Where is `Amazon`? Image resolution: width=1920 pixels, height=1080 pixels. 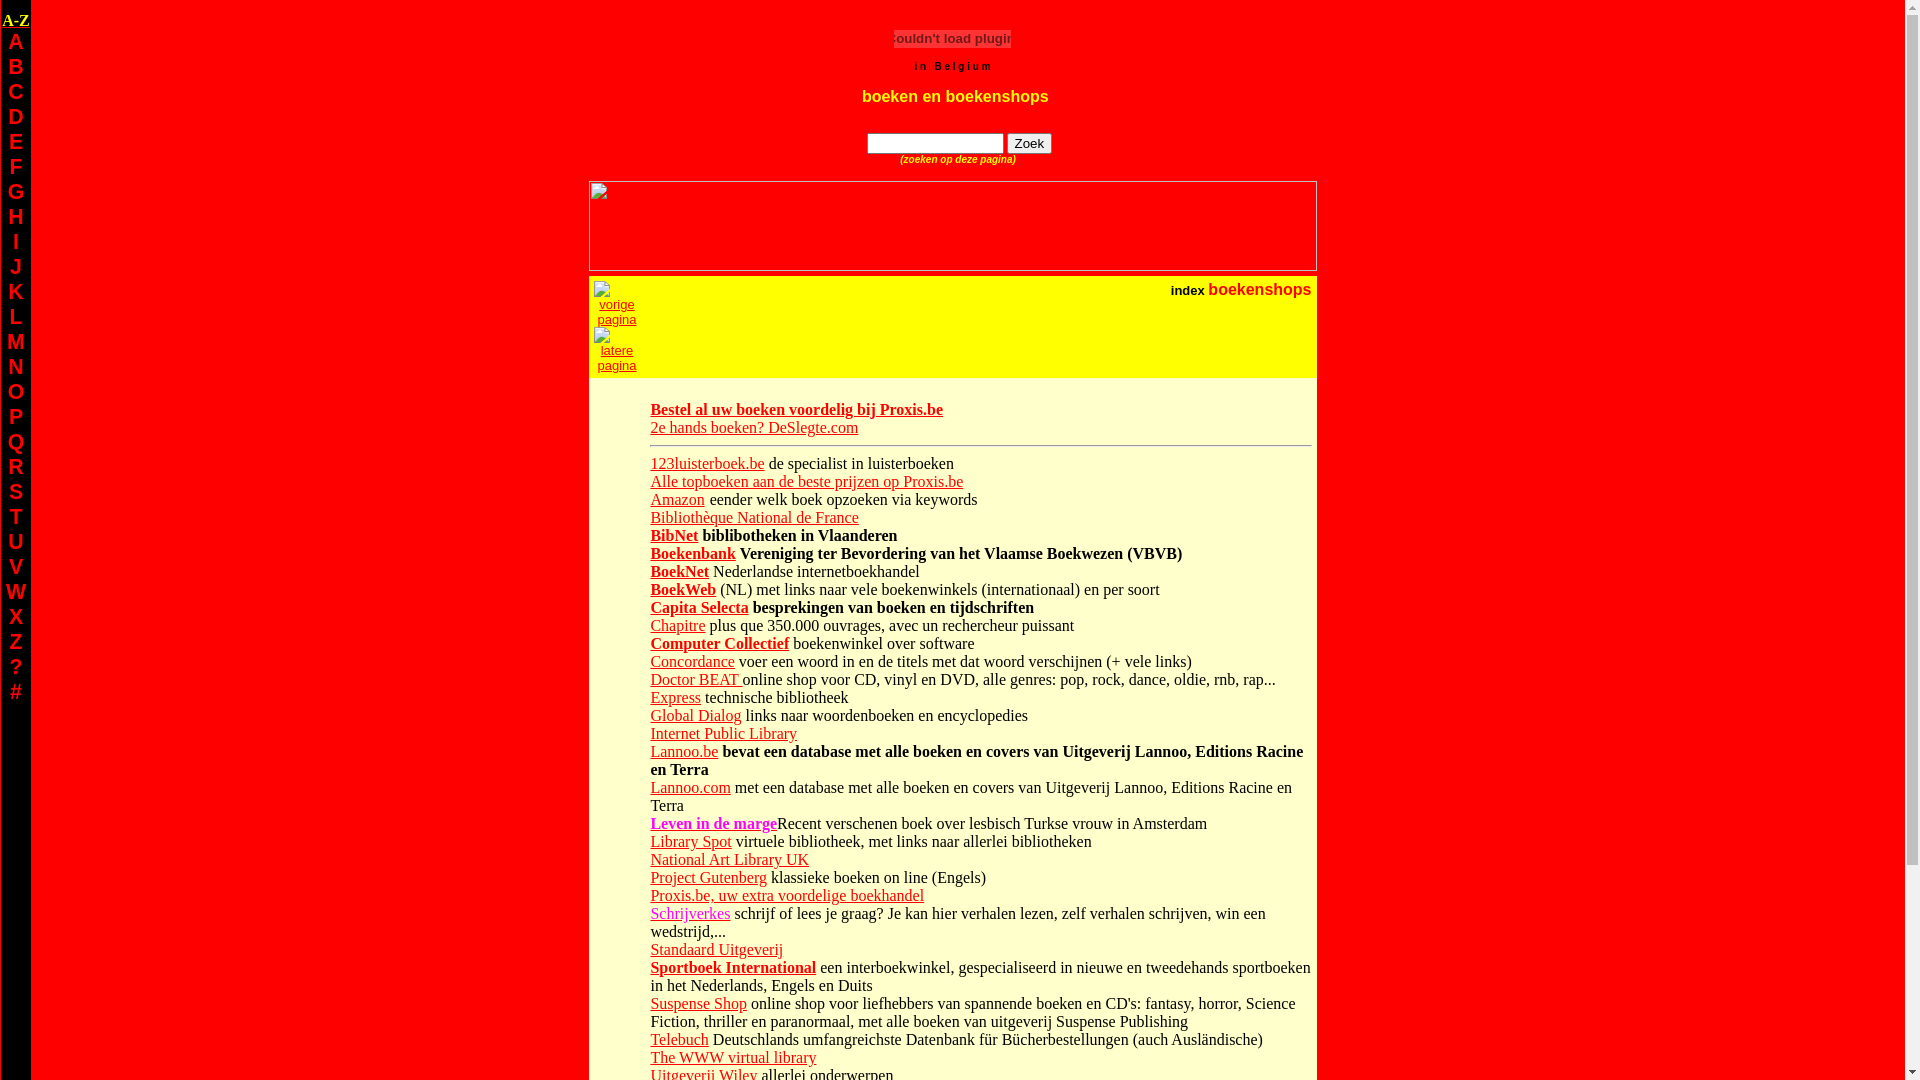
Amazon is located at coordinates (677, 500).